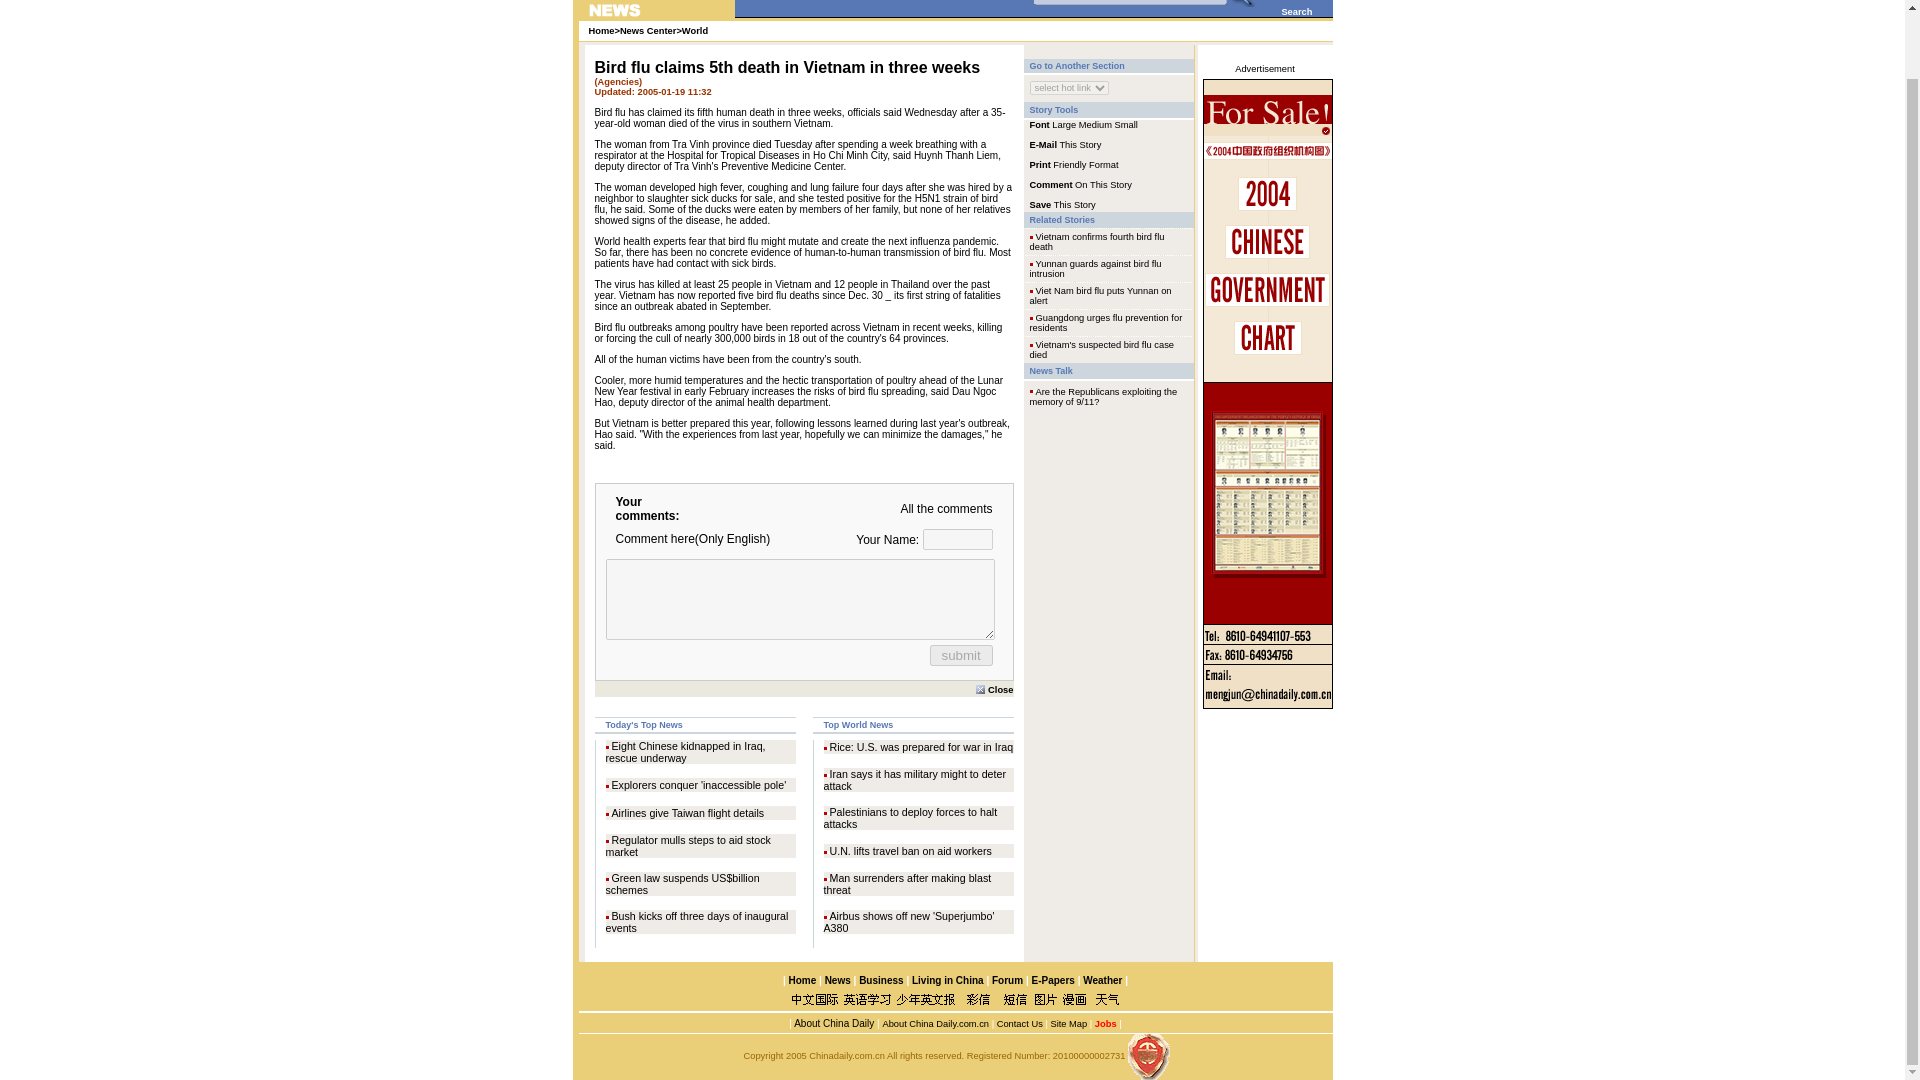  Describe the element at coordinates (1100, 980) in the screenshot. I see `Weather` at that location.